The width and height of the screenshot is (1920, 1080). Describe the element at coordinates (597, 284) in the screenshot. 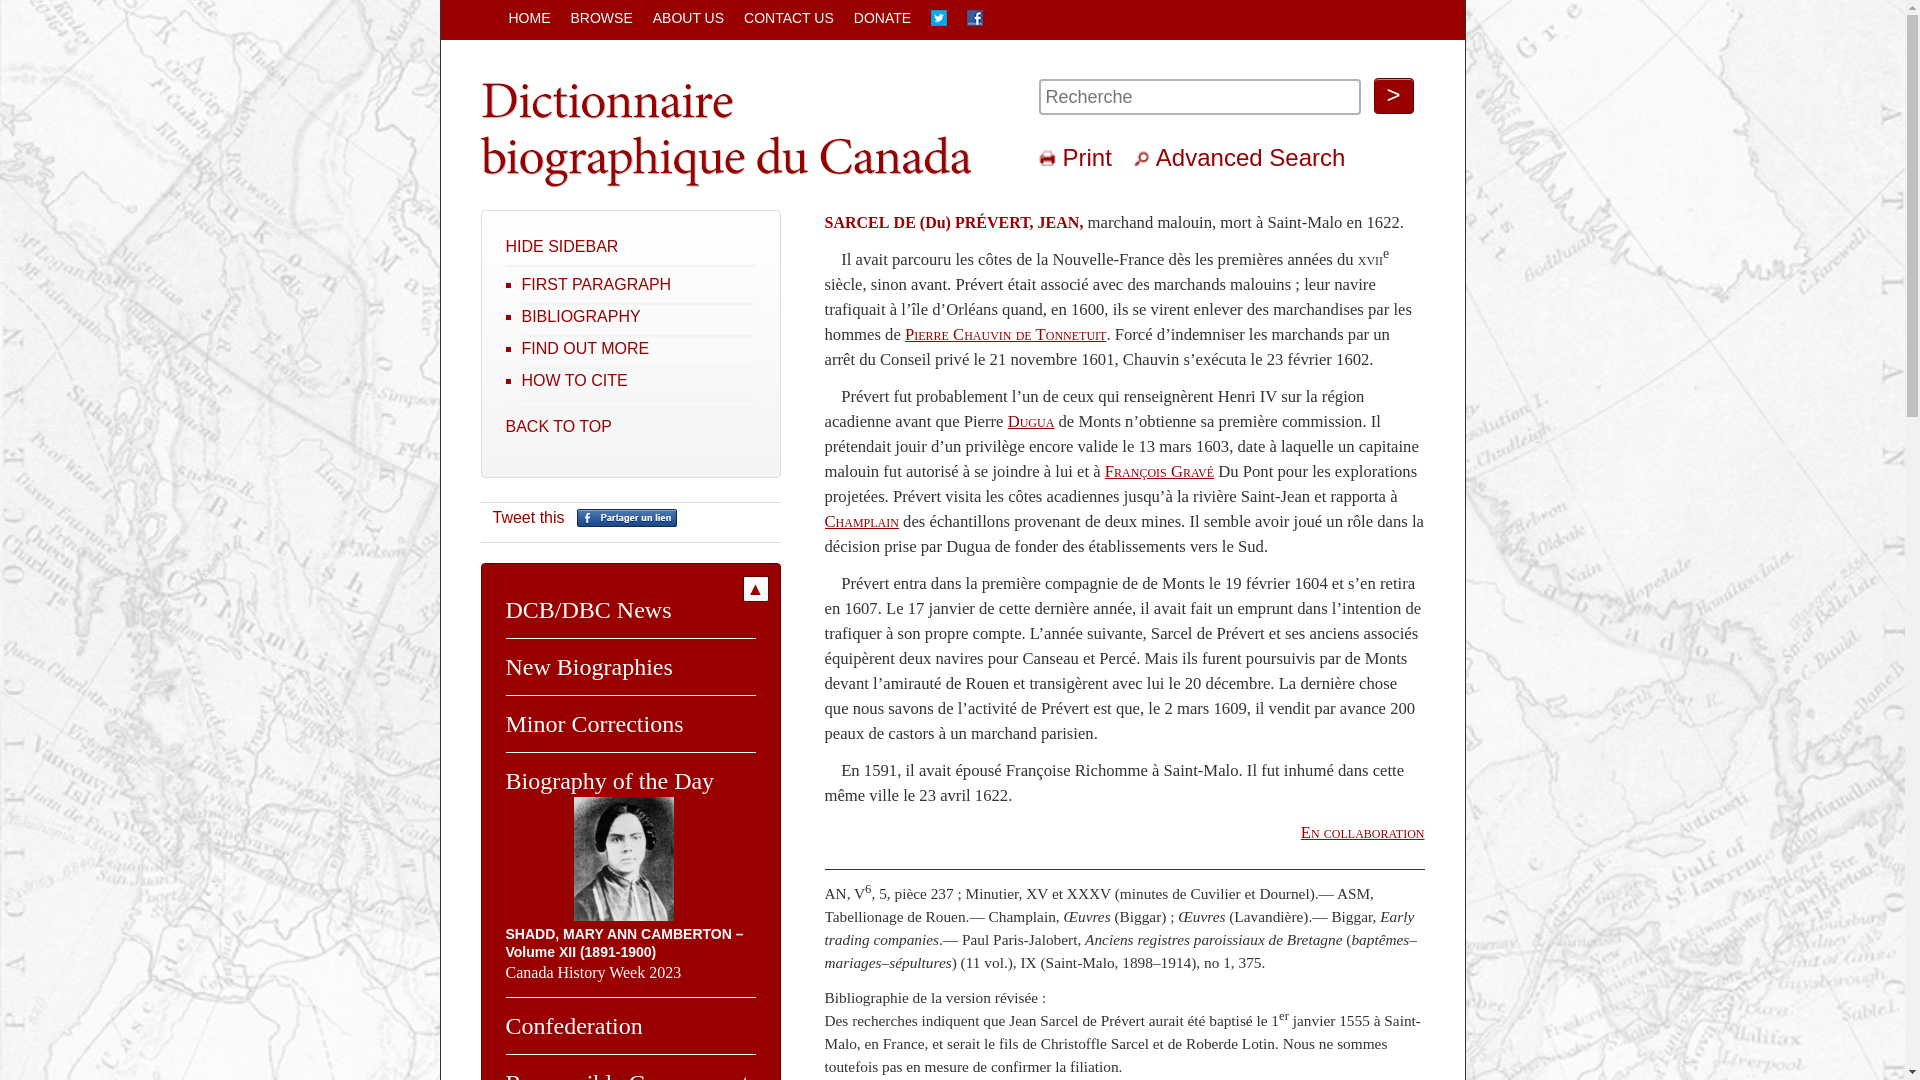

I see `FIRST PARAGRAPH` at that location.